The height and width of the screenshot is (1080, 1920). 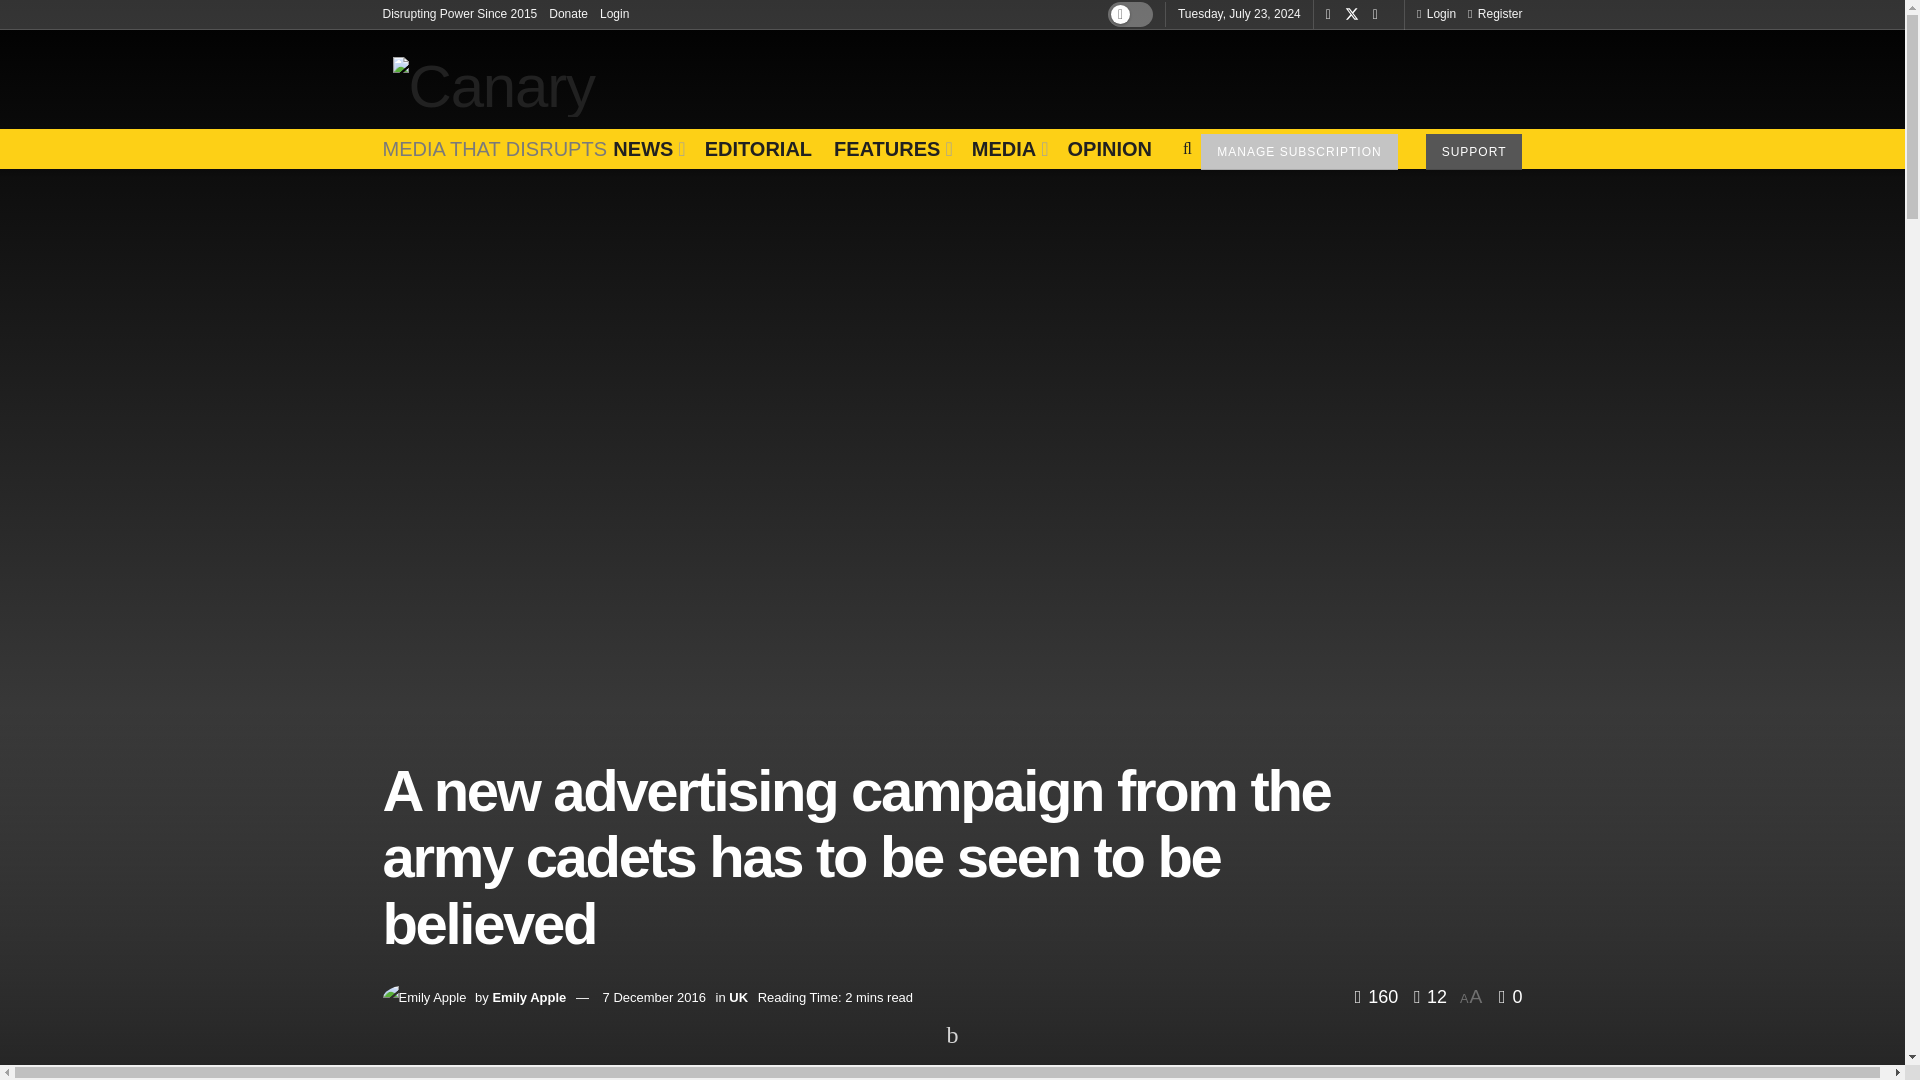 I want to click on Login, so click(x=614, y=14).